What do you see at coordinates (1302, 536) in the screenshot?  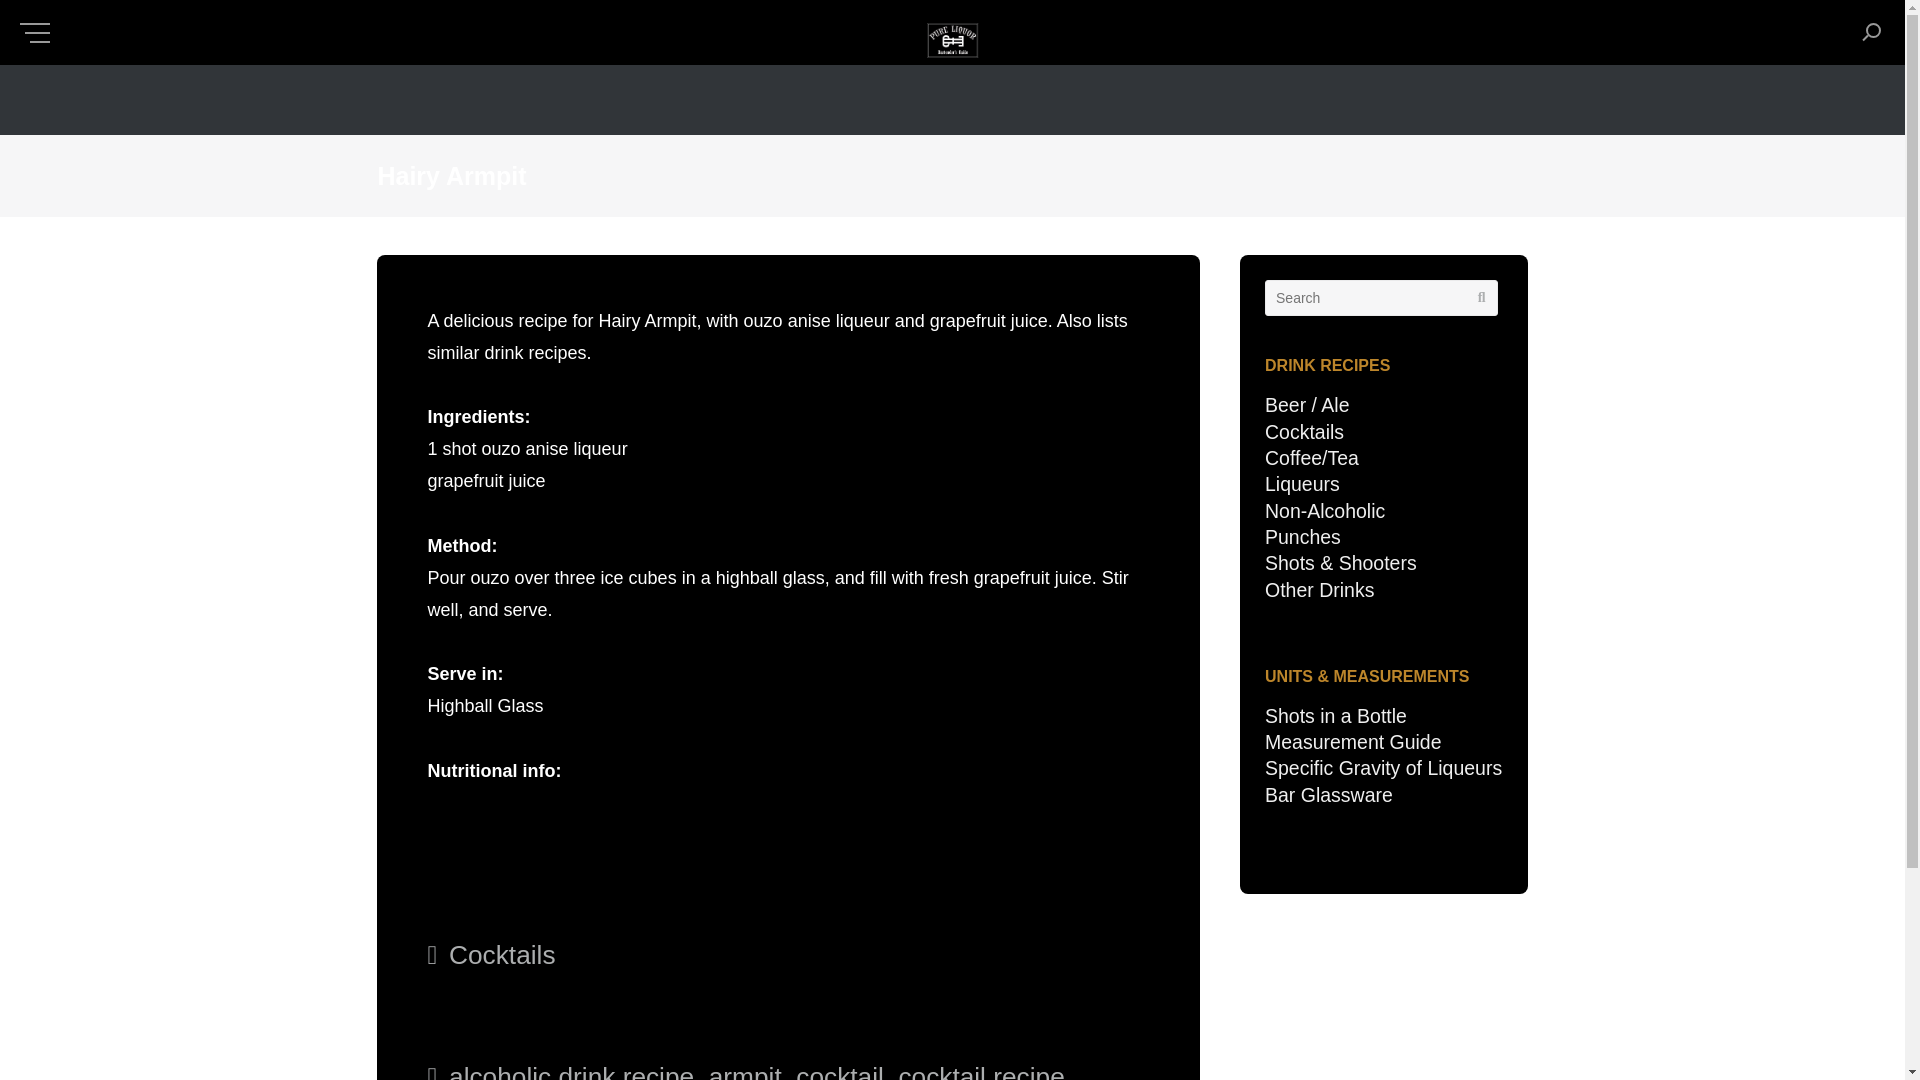 I see `Punches` at bounding box center [1302, 536].